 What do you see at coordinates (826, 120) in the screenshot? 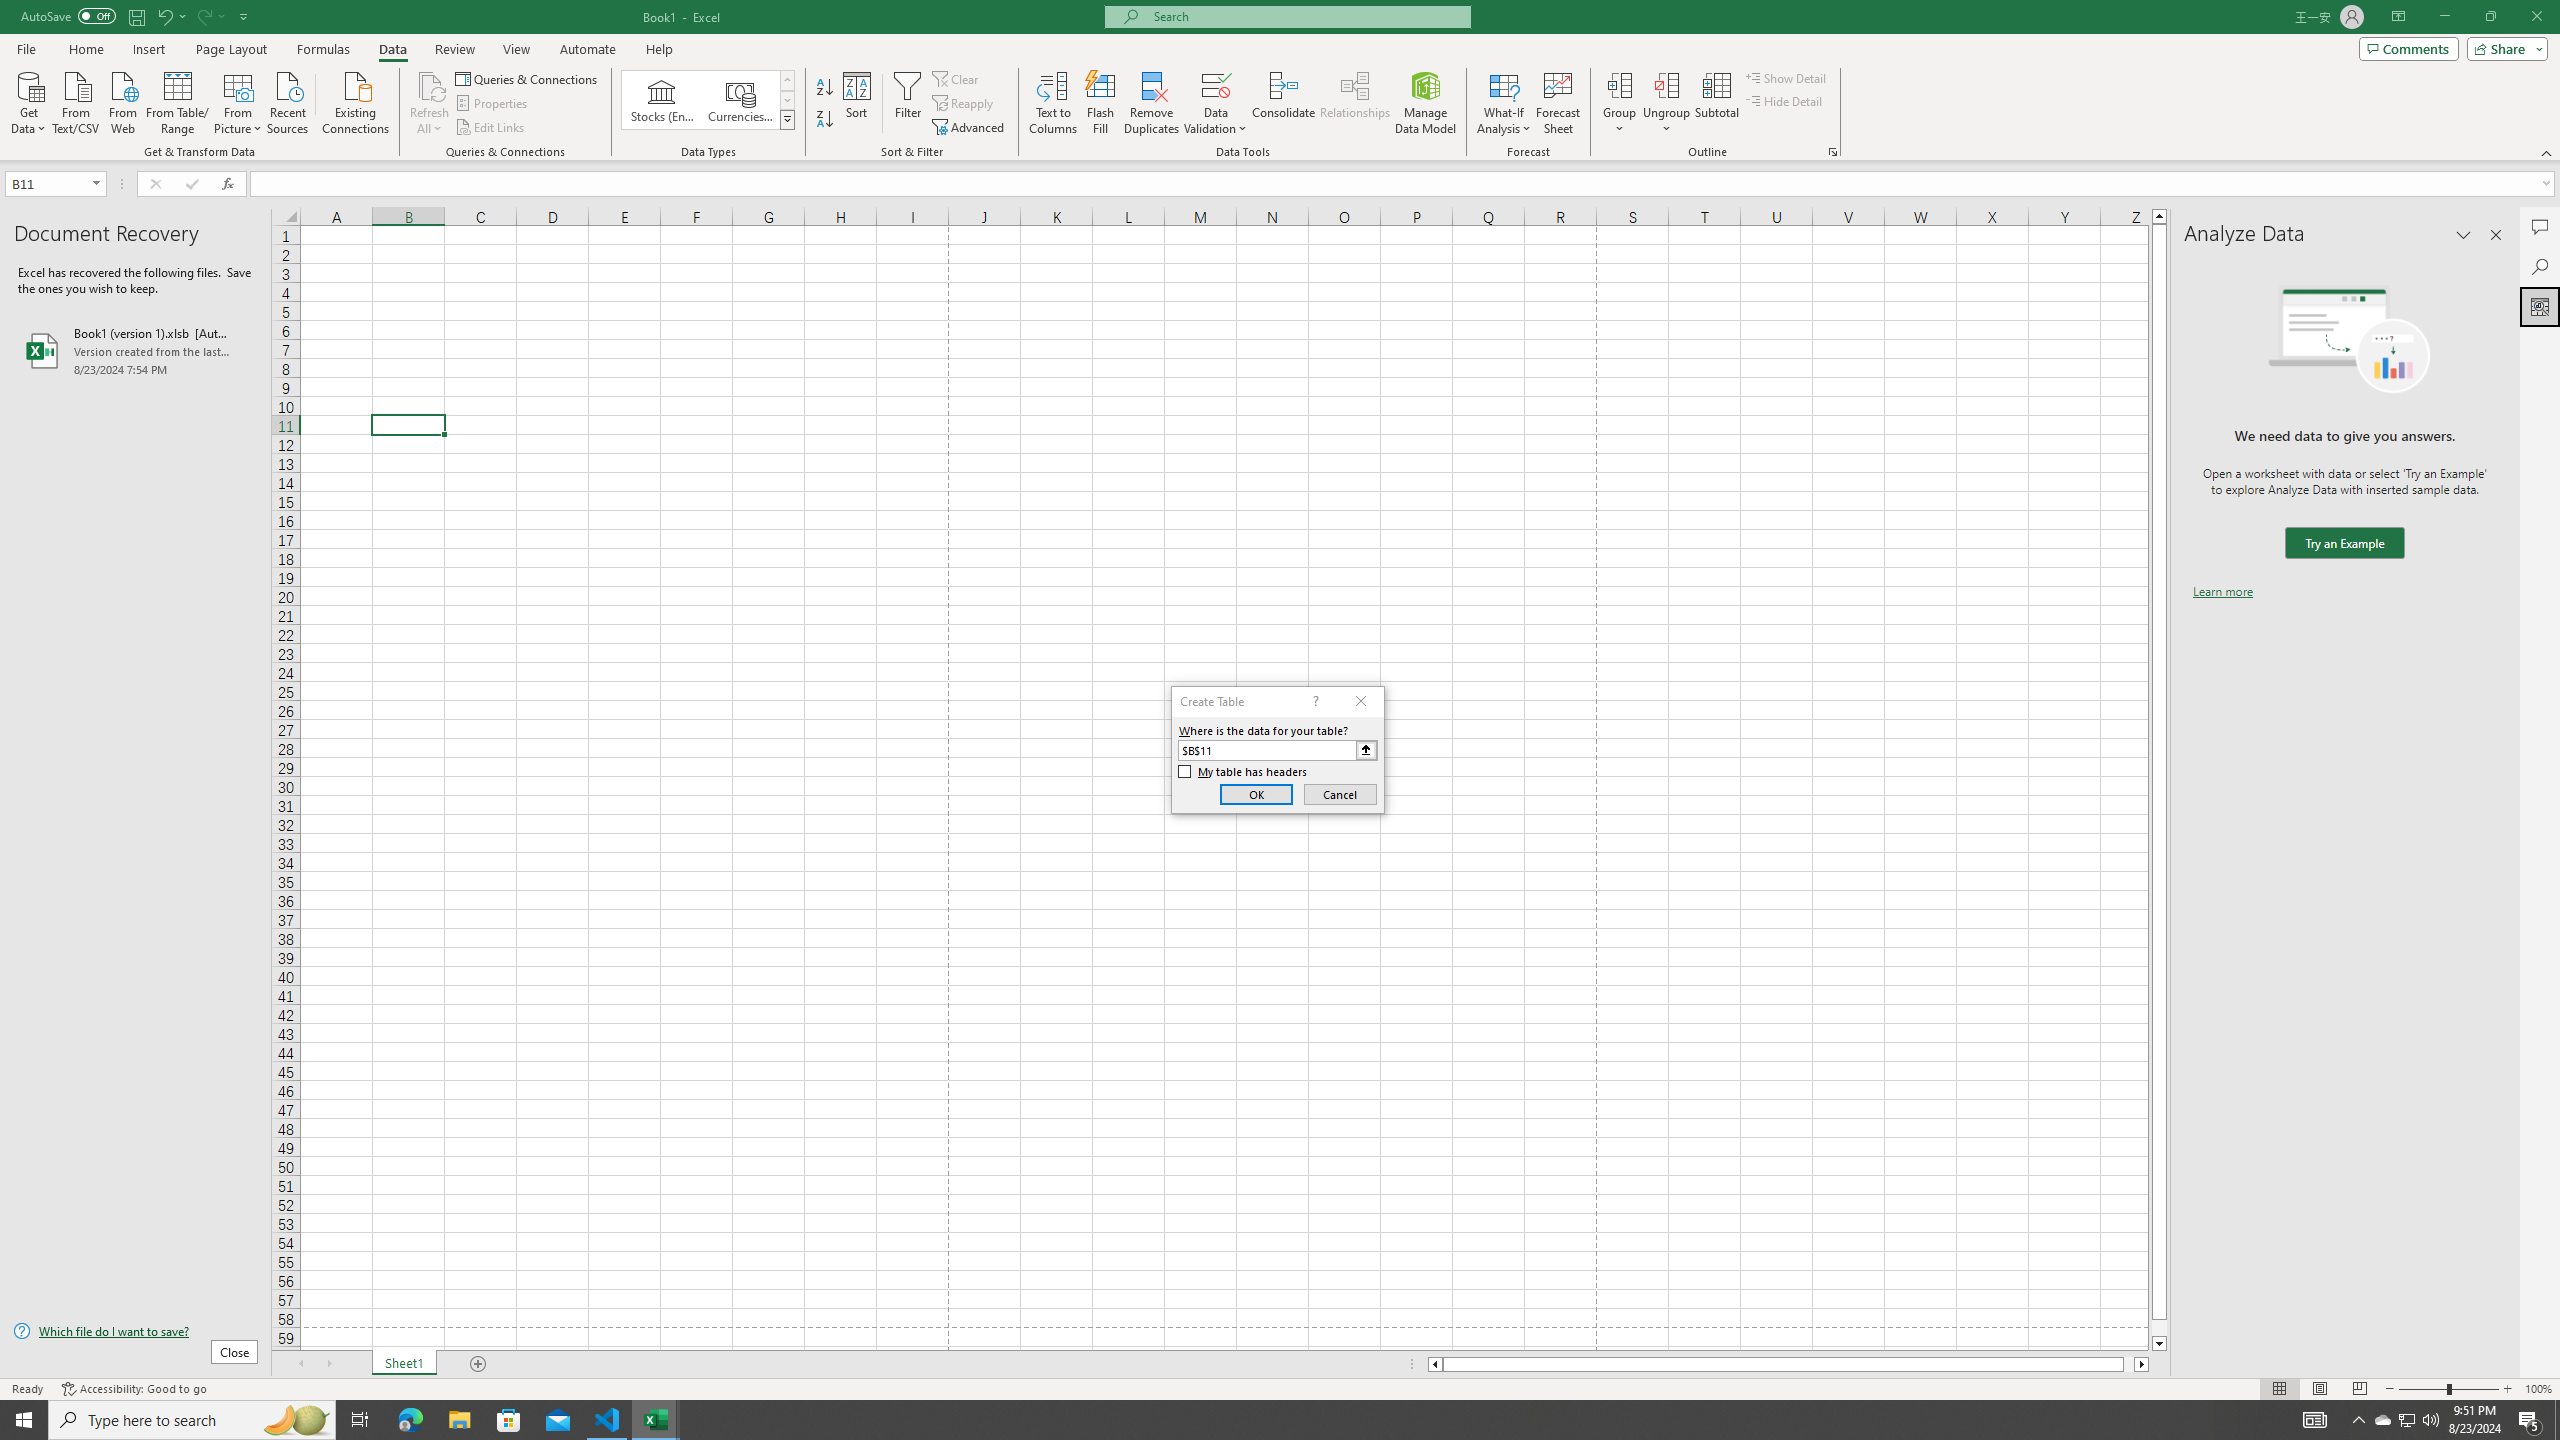
I see `Sort Z to A` at bounding box center [826, 120].